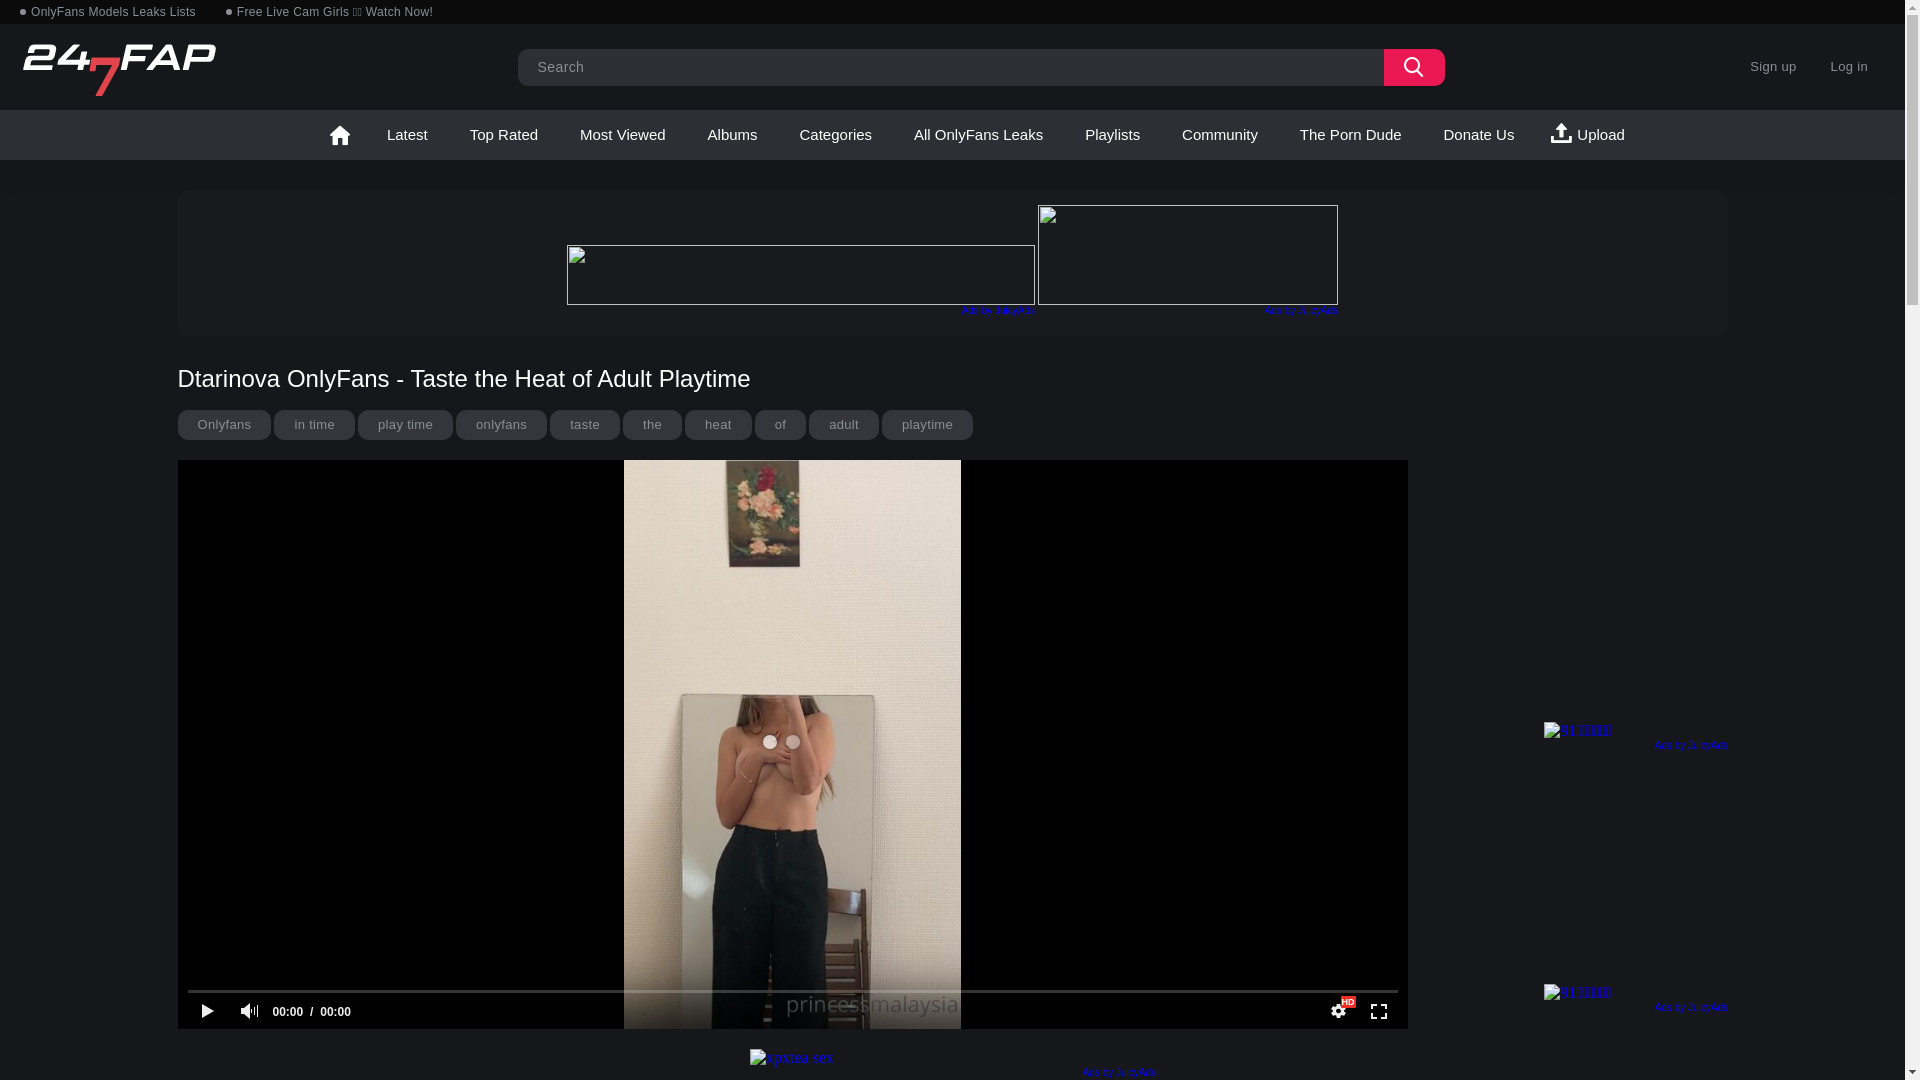  What do you see at coordinates (585, 425) in the screenshot?
I see `taste` at bounding box center [585, 425].